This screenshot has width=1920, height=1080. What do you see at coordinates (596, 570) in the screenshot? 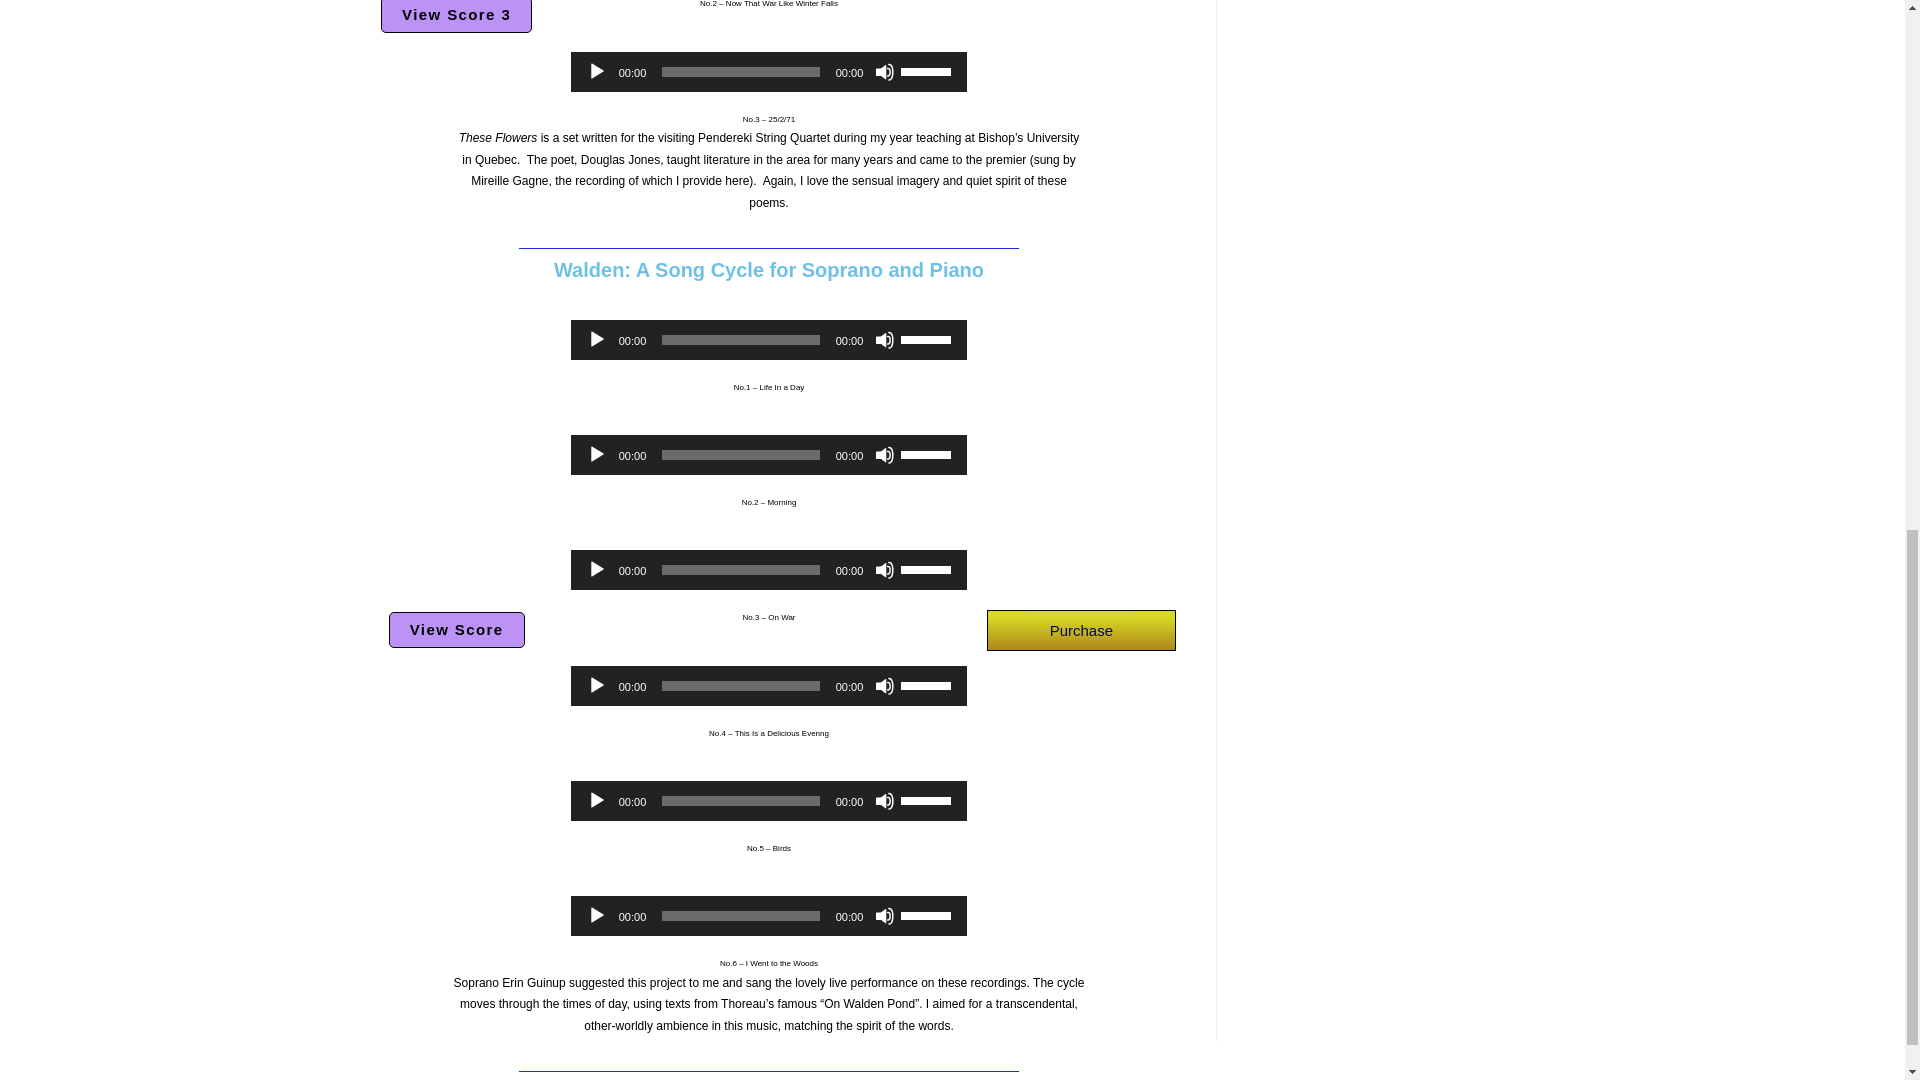
I see `Play` at bounding box center [596, 570].